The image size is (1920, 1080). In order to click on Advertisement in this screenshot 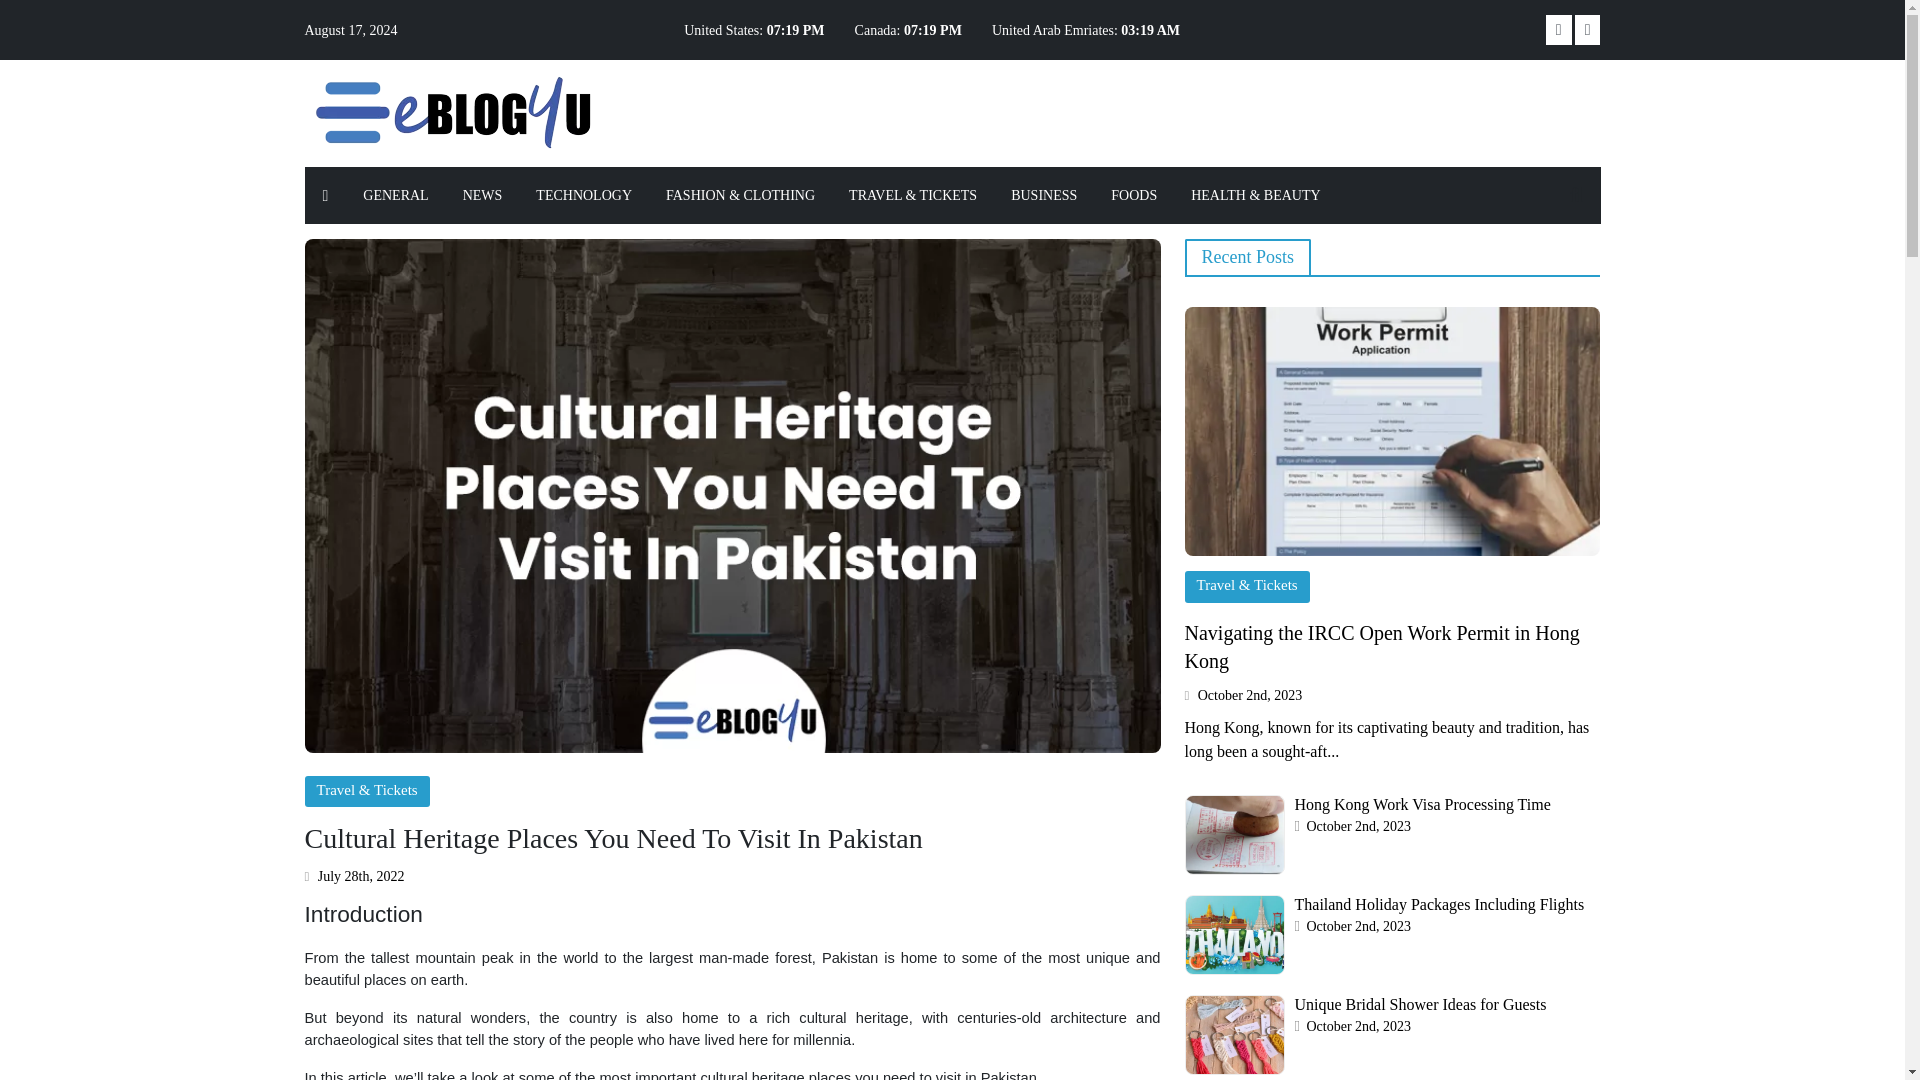, I will do `click(1084, 110)`.